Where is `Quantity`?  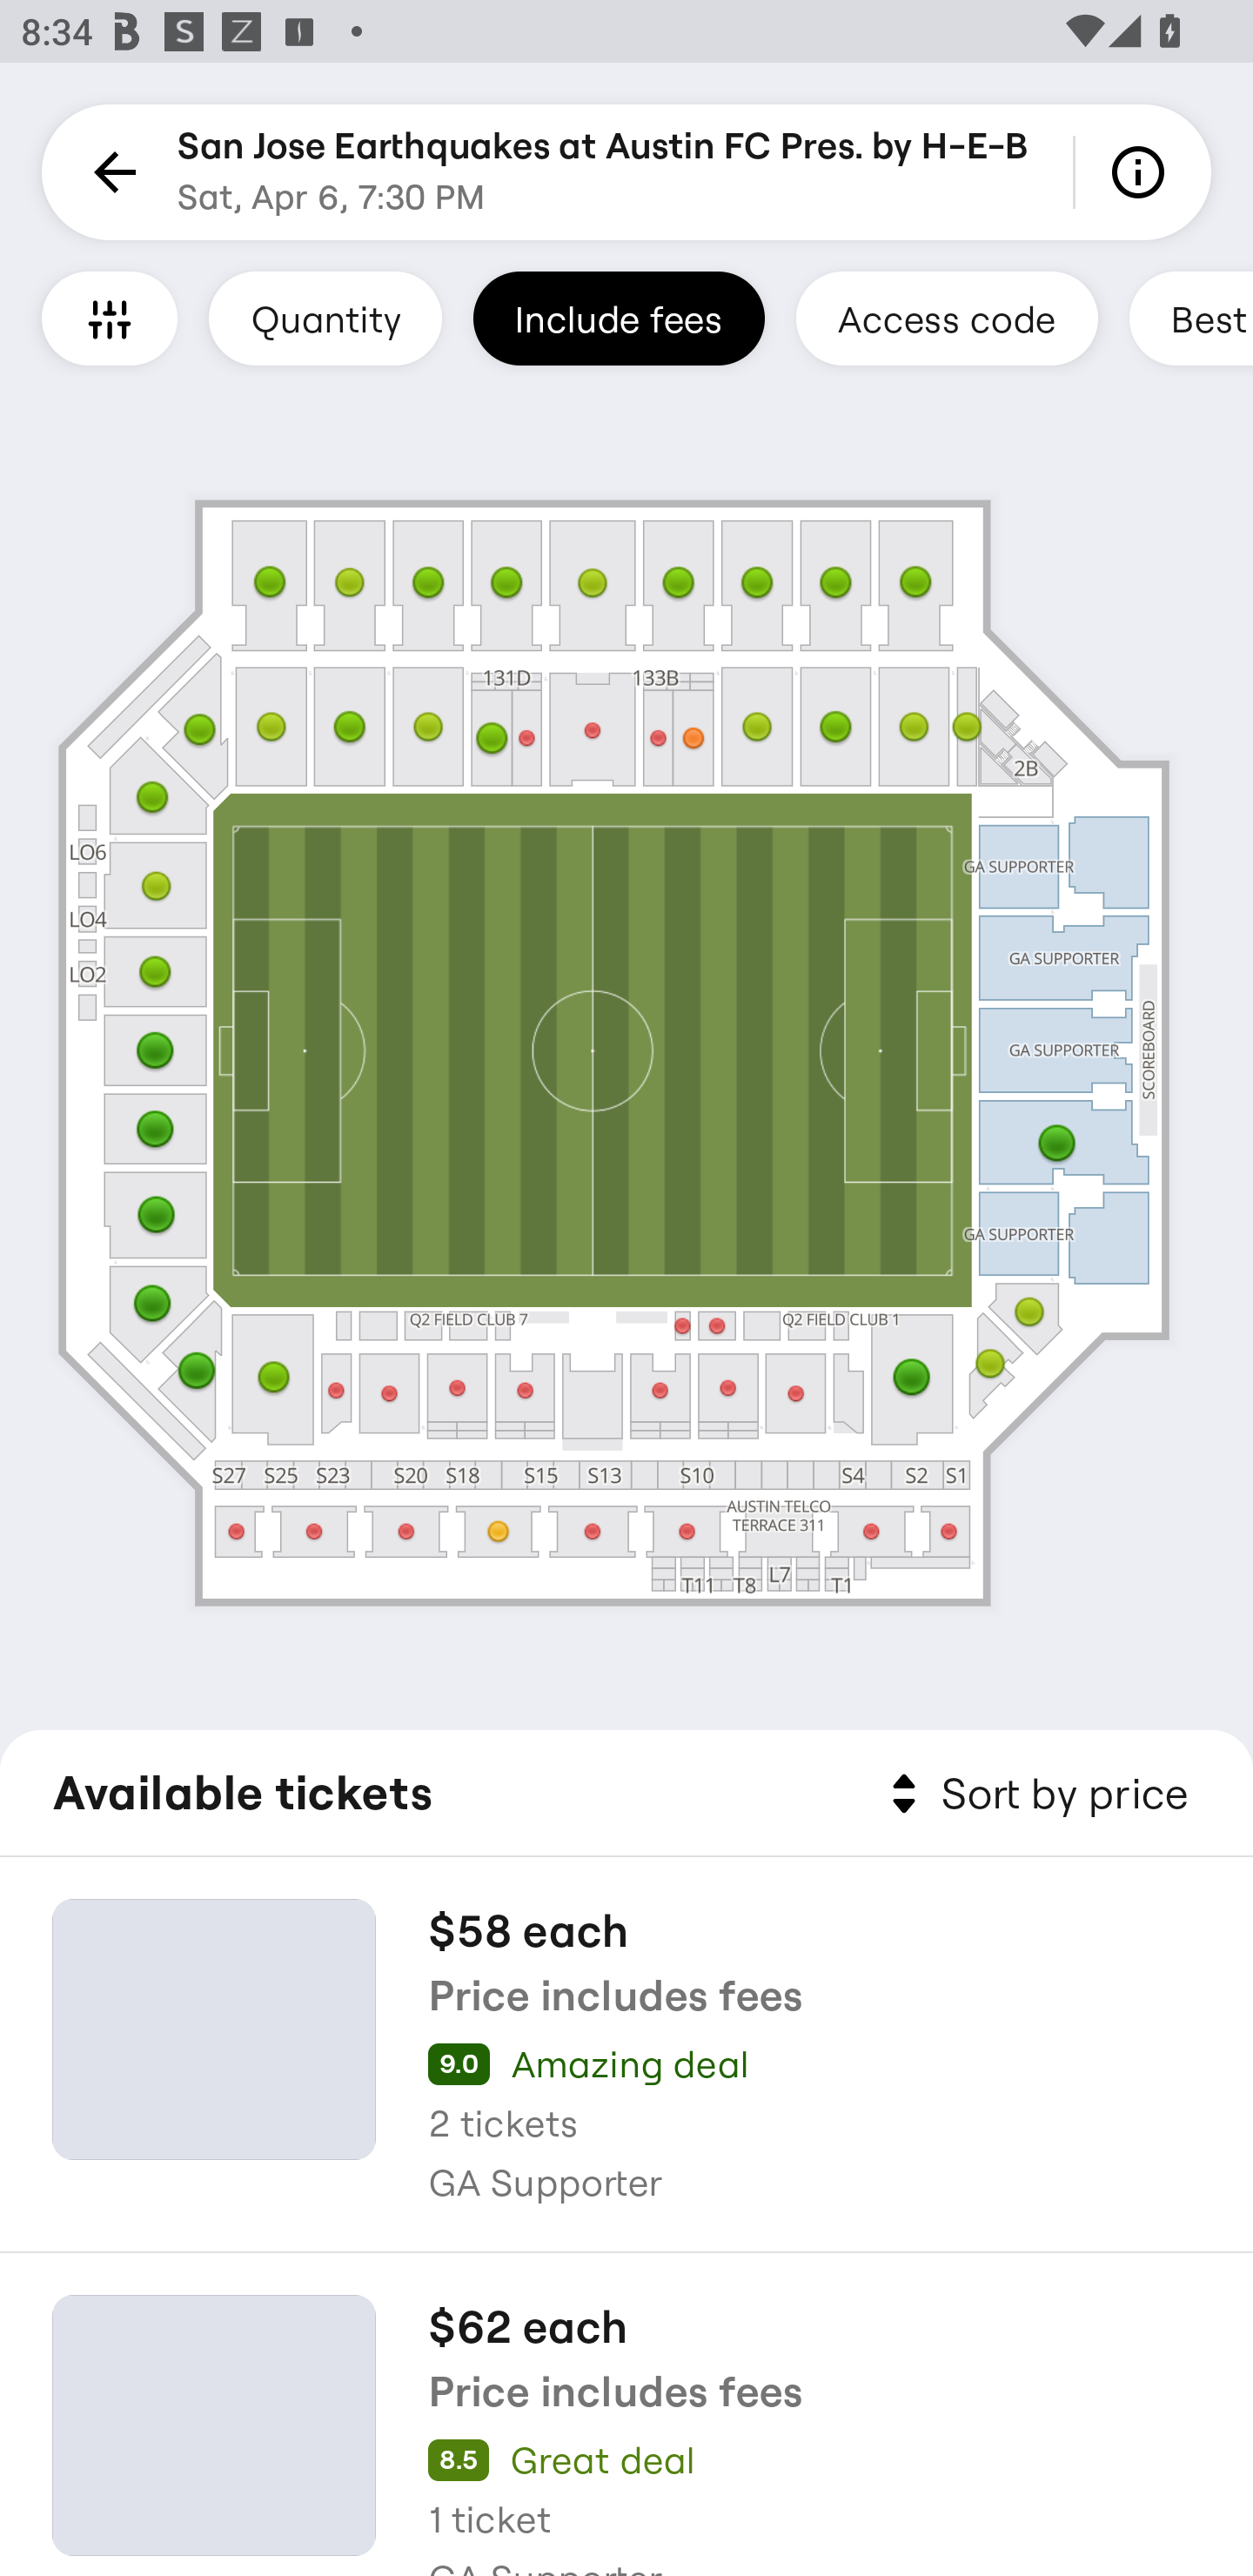 Quantity is located at coordinates (325, 318).